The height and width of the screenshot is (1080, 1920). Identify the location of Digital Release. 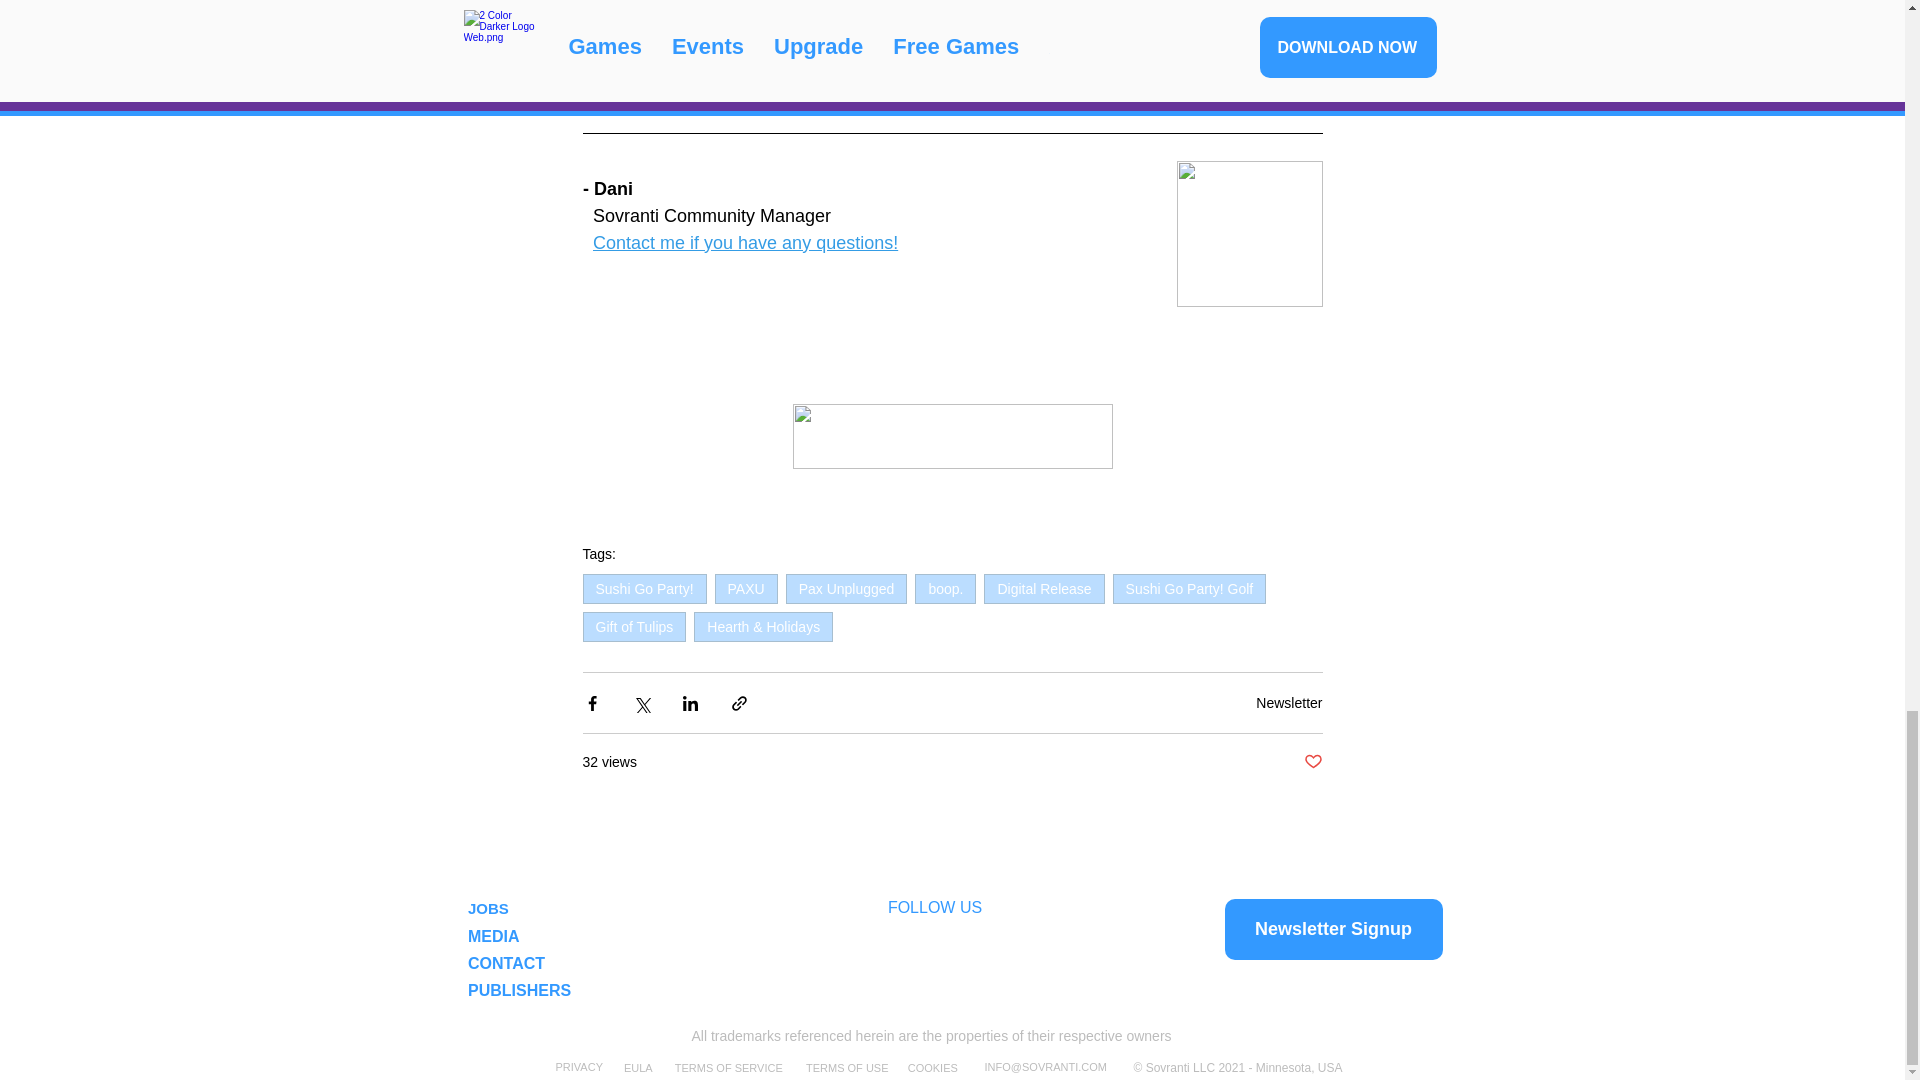
(1044, 588).